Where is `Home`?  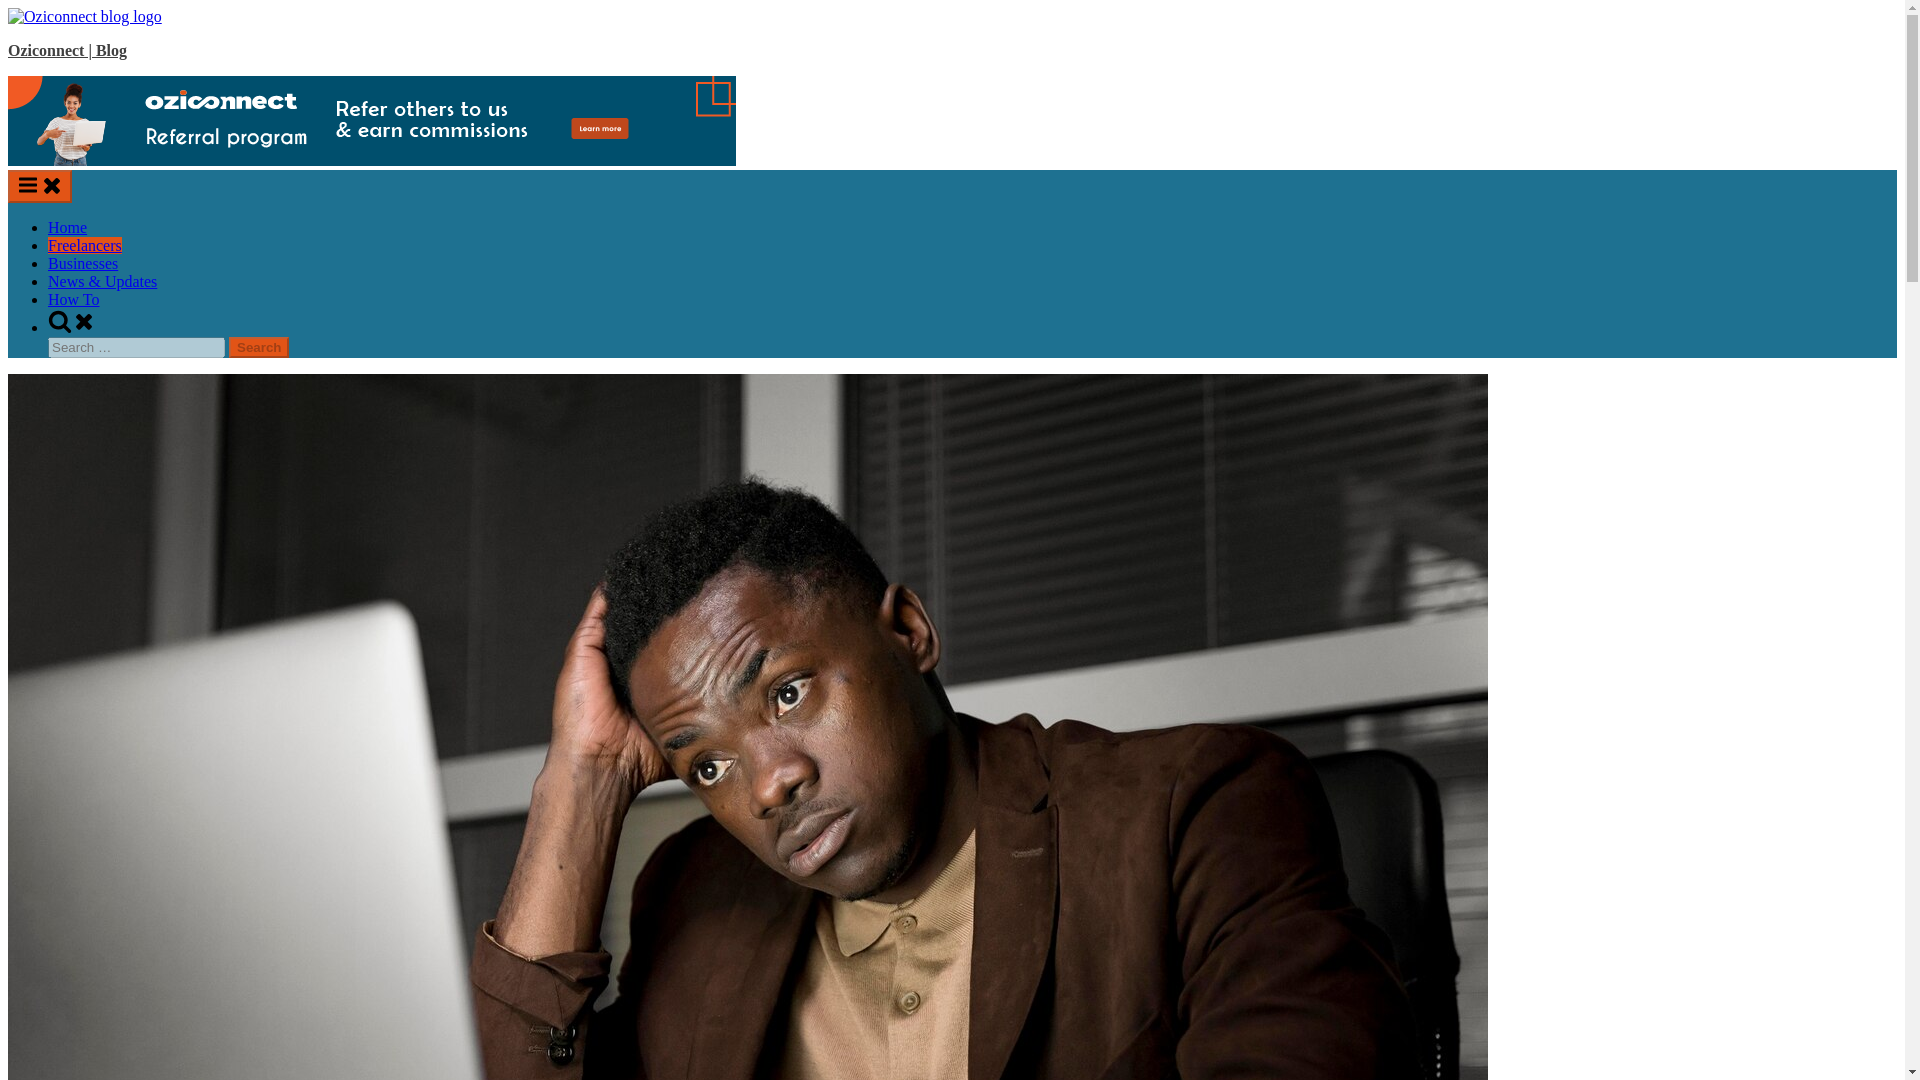 Home is located at coordinates (67, 228).